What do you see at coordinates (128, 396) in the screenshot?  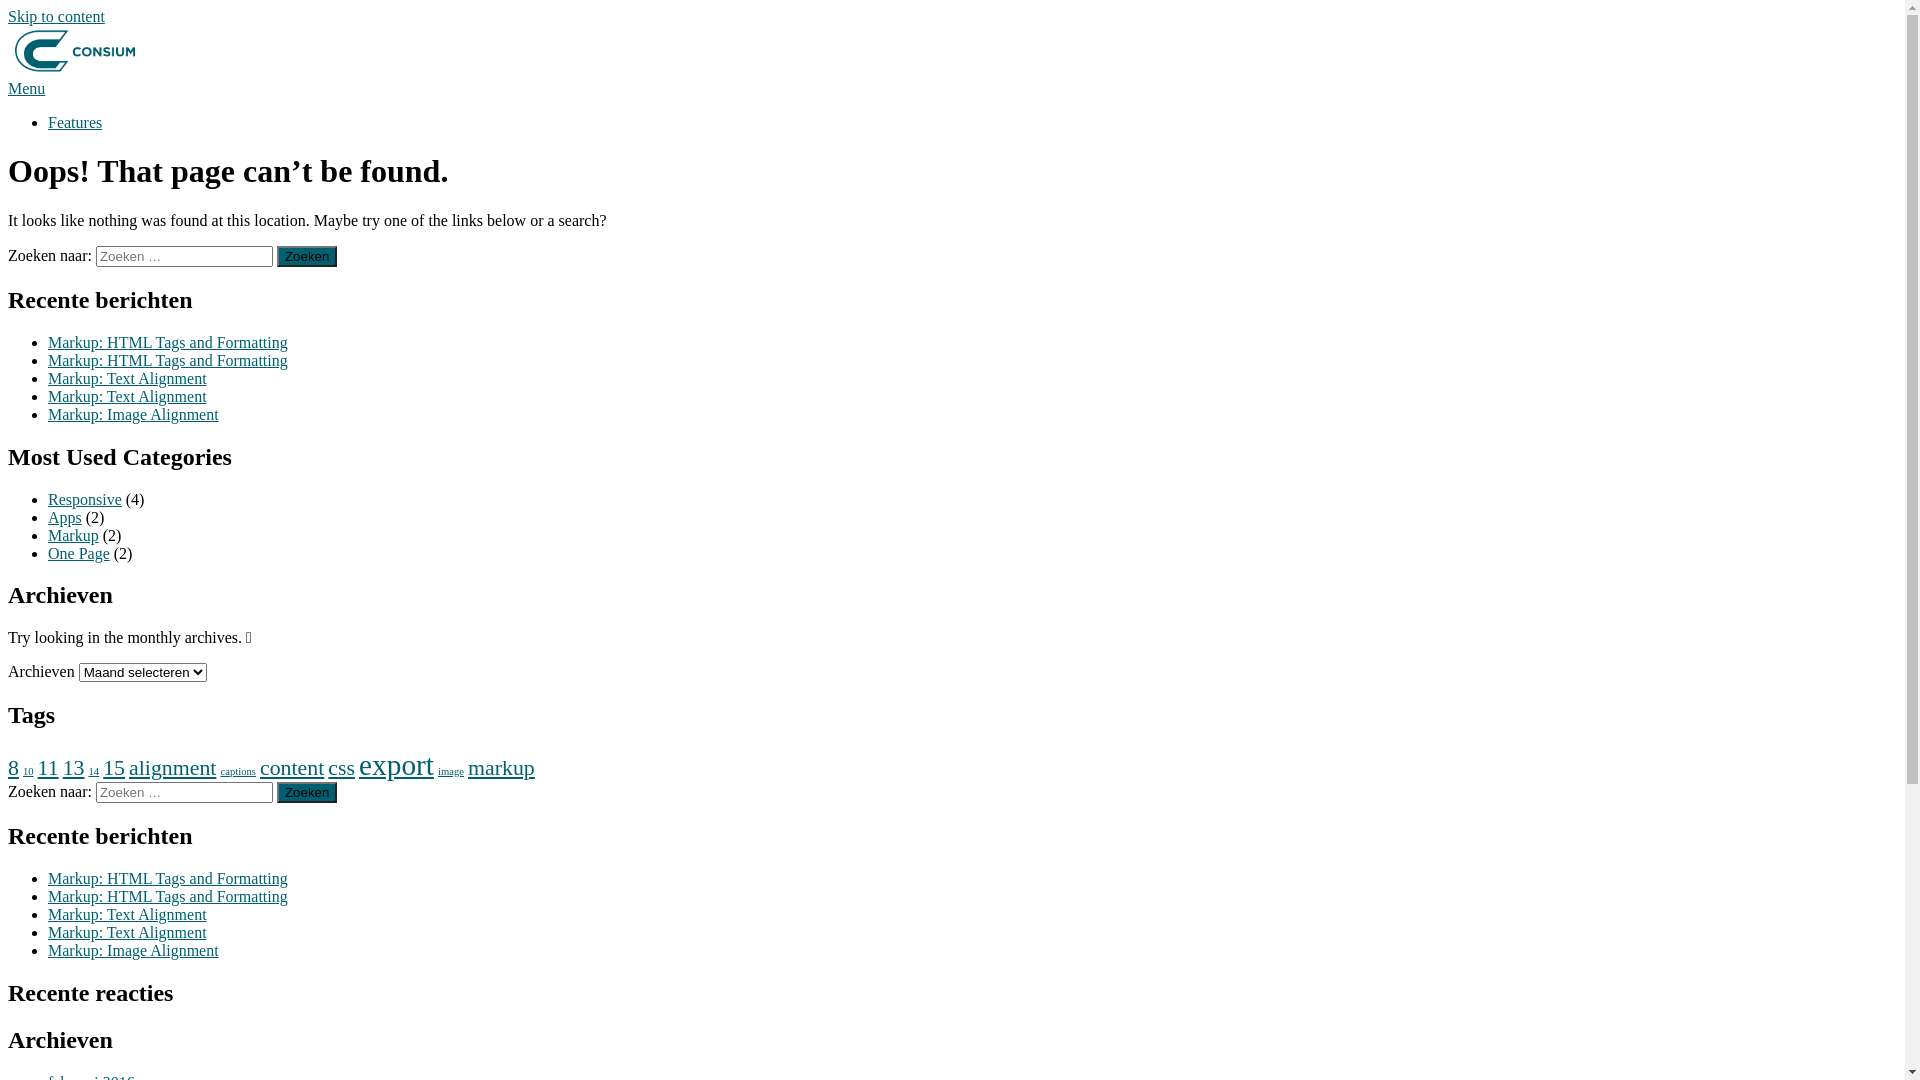 I see `Markup: Text Alignment` at bounding box center [128, 396].